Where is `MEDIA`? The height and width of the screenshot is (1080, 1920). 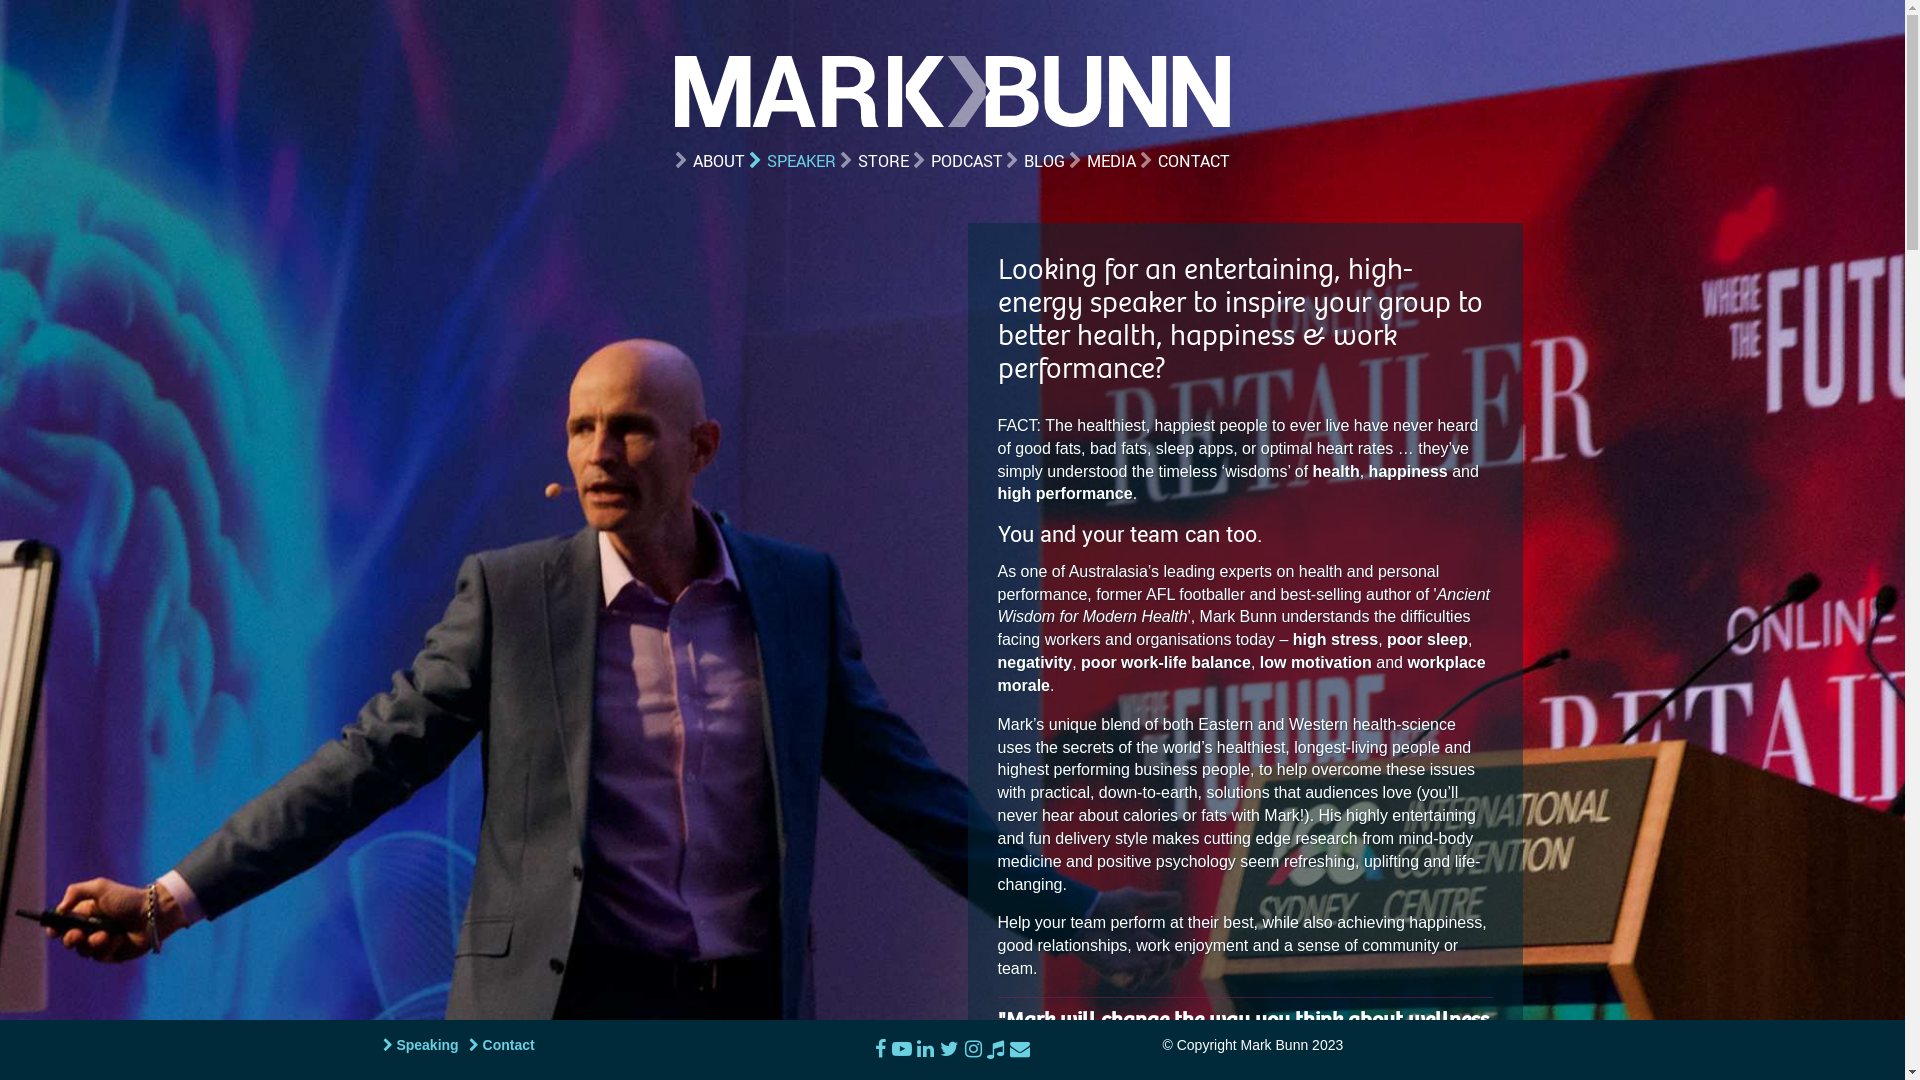
MEDIA is located at coordinates (1102, 162).